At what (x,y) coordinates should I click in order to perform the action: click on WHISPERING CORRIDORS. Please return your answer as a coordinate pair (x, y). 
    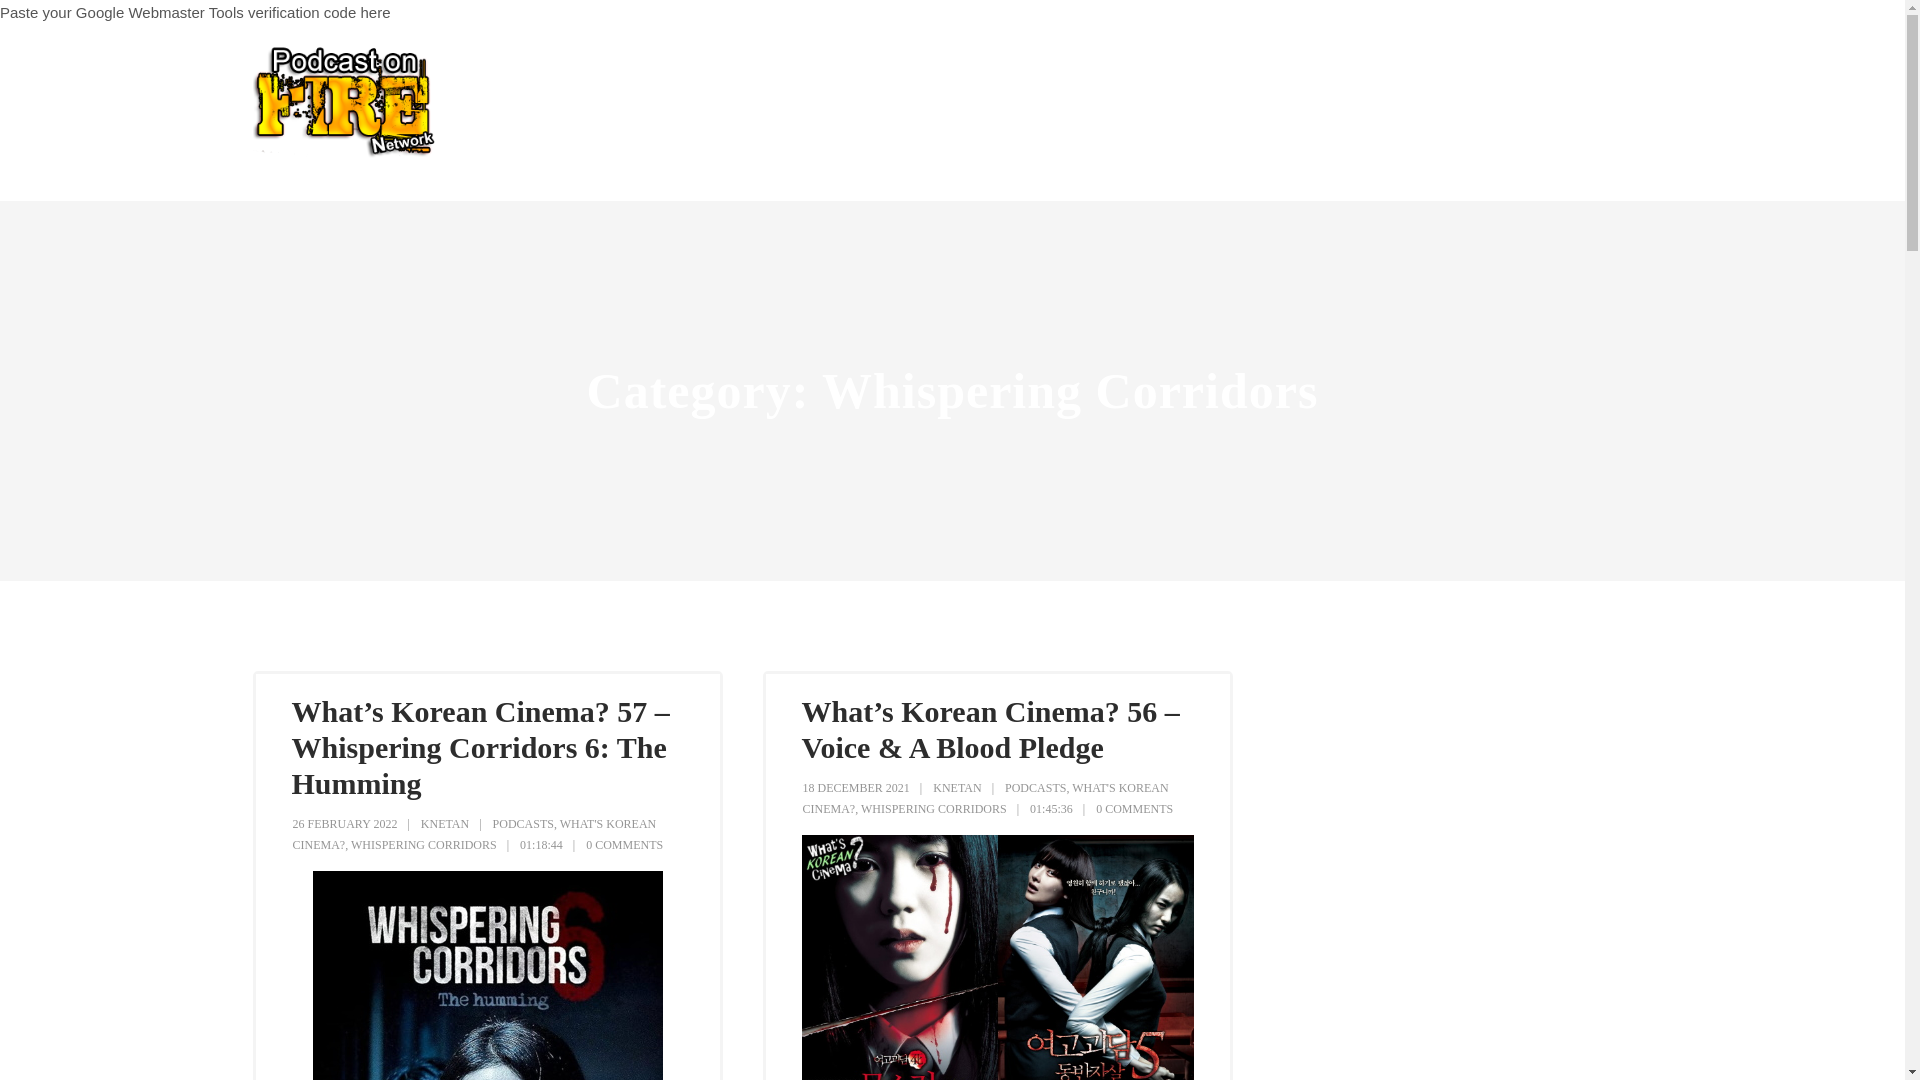
    Looking at the image, I should click on (424, 845).